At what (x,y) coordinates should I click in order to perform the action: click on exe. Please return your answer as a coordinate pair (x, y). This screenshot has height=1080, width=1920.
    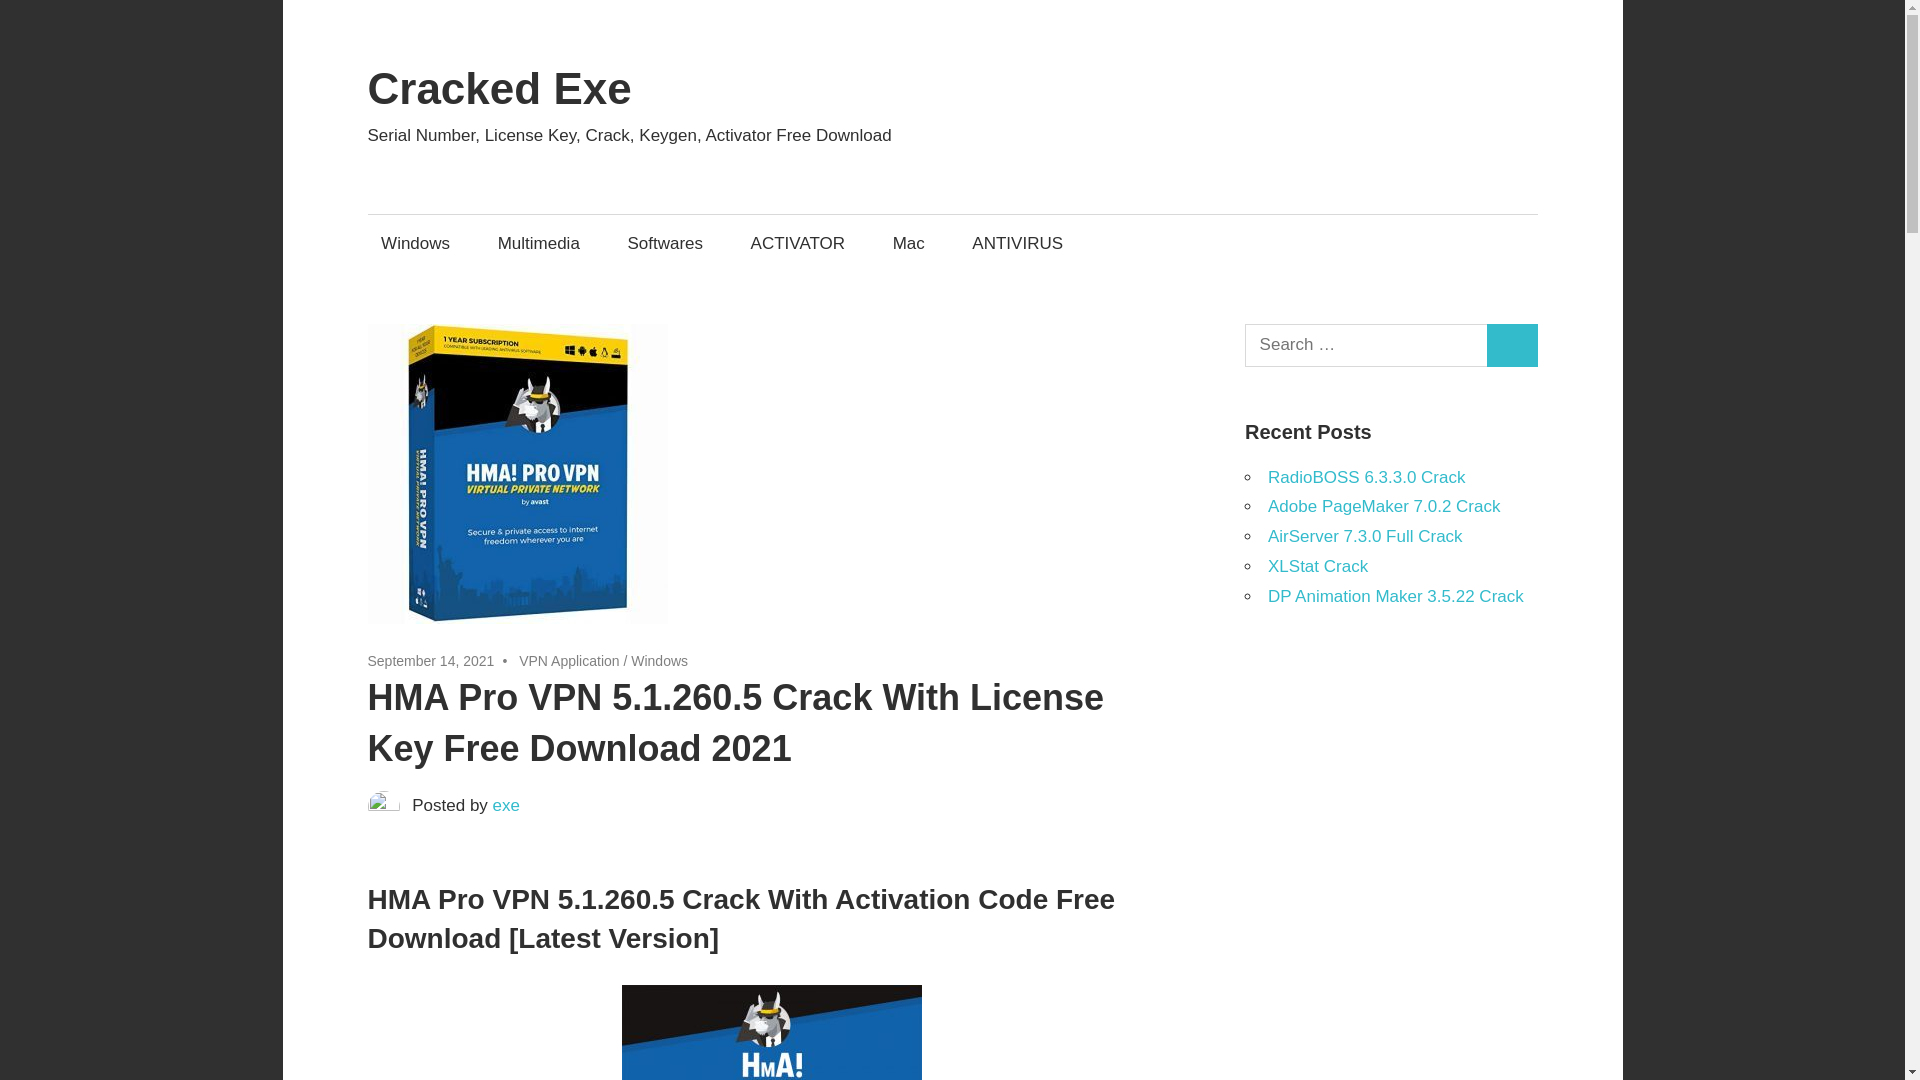
    Looking at the image, I should click on (506, 805).